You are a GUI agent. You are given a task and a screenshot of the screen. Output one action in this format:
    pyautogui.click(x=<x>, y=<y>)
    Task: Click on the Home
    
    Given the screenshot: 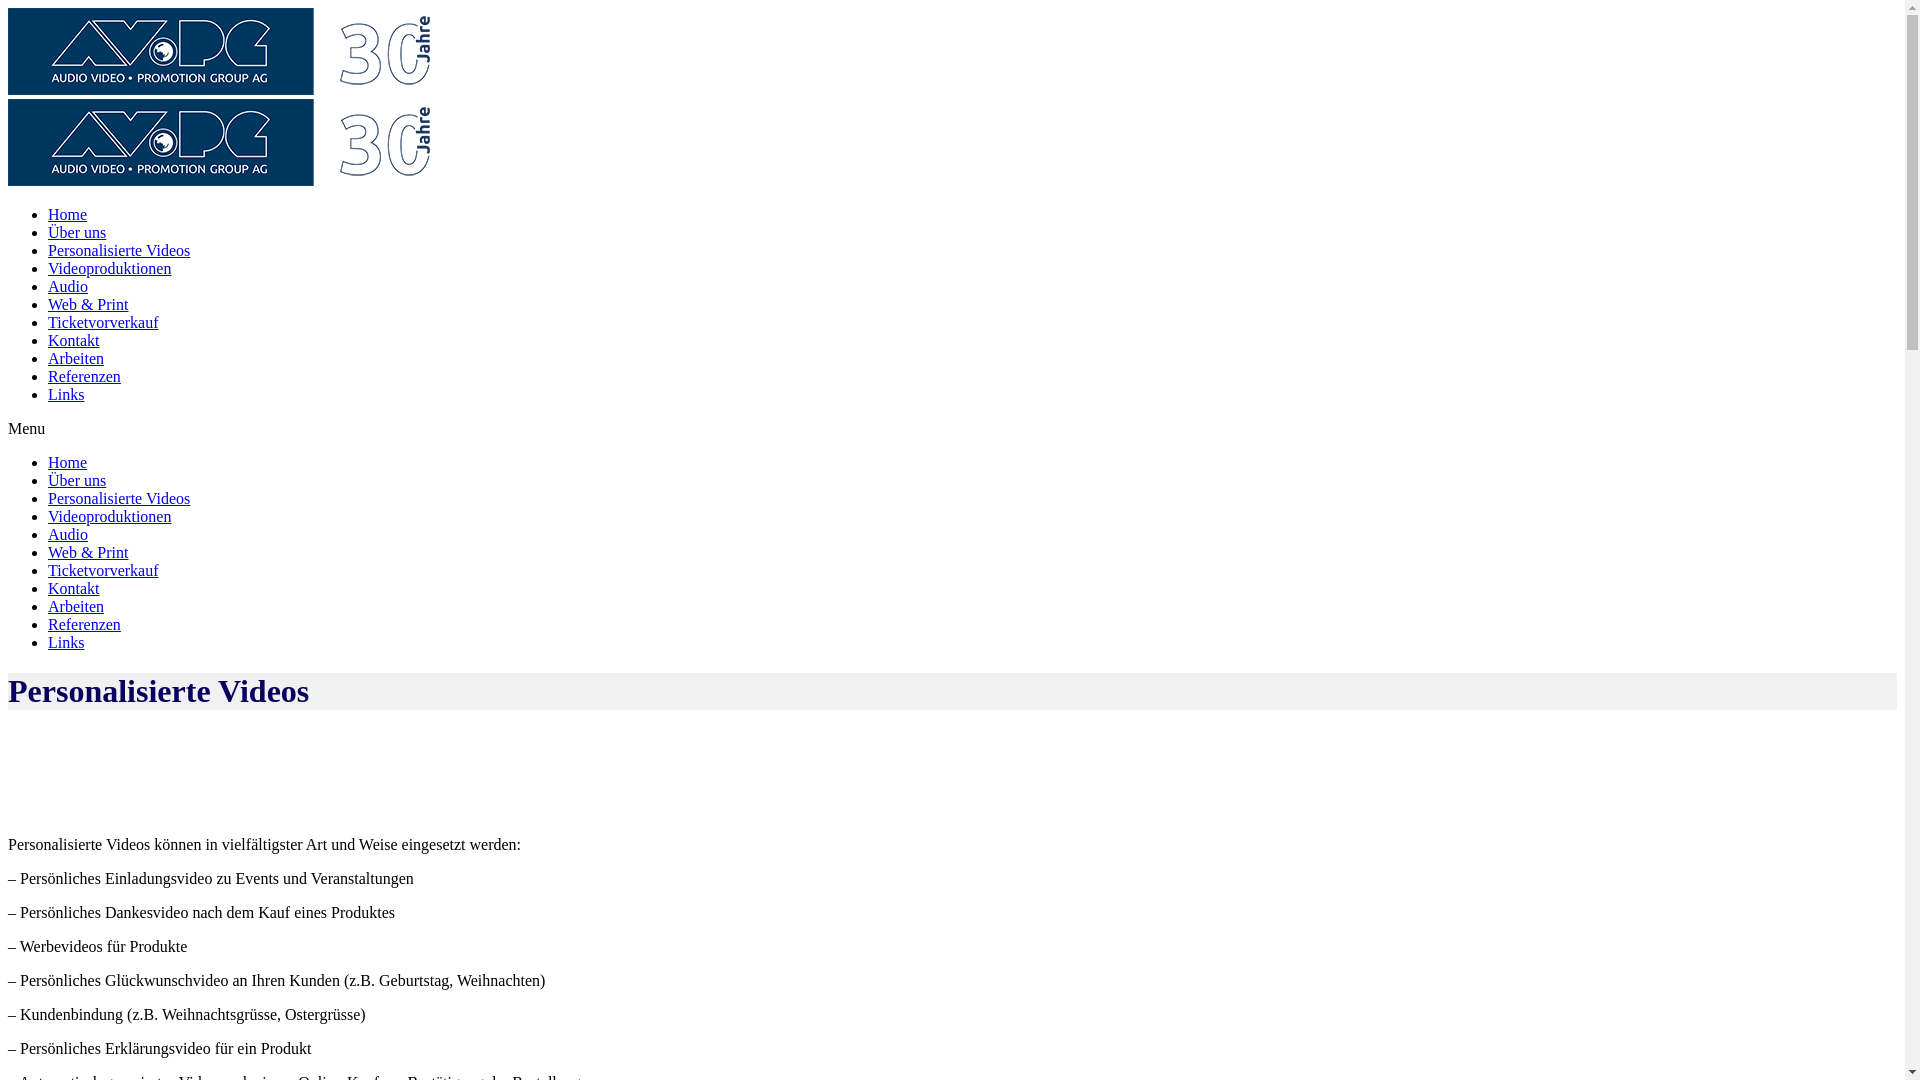 What is the action you would take?
    pyautogui.click(x=68, y=462)
    